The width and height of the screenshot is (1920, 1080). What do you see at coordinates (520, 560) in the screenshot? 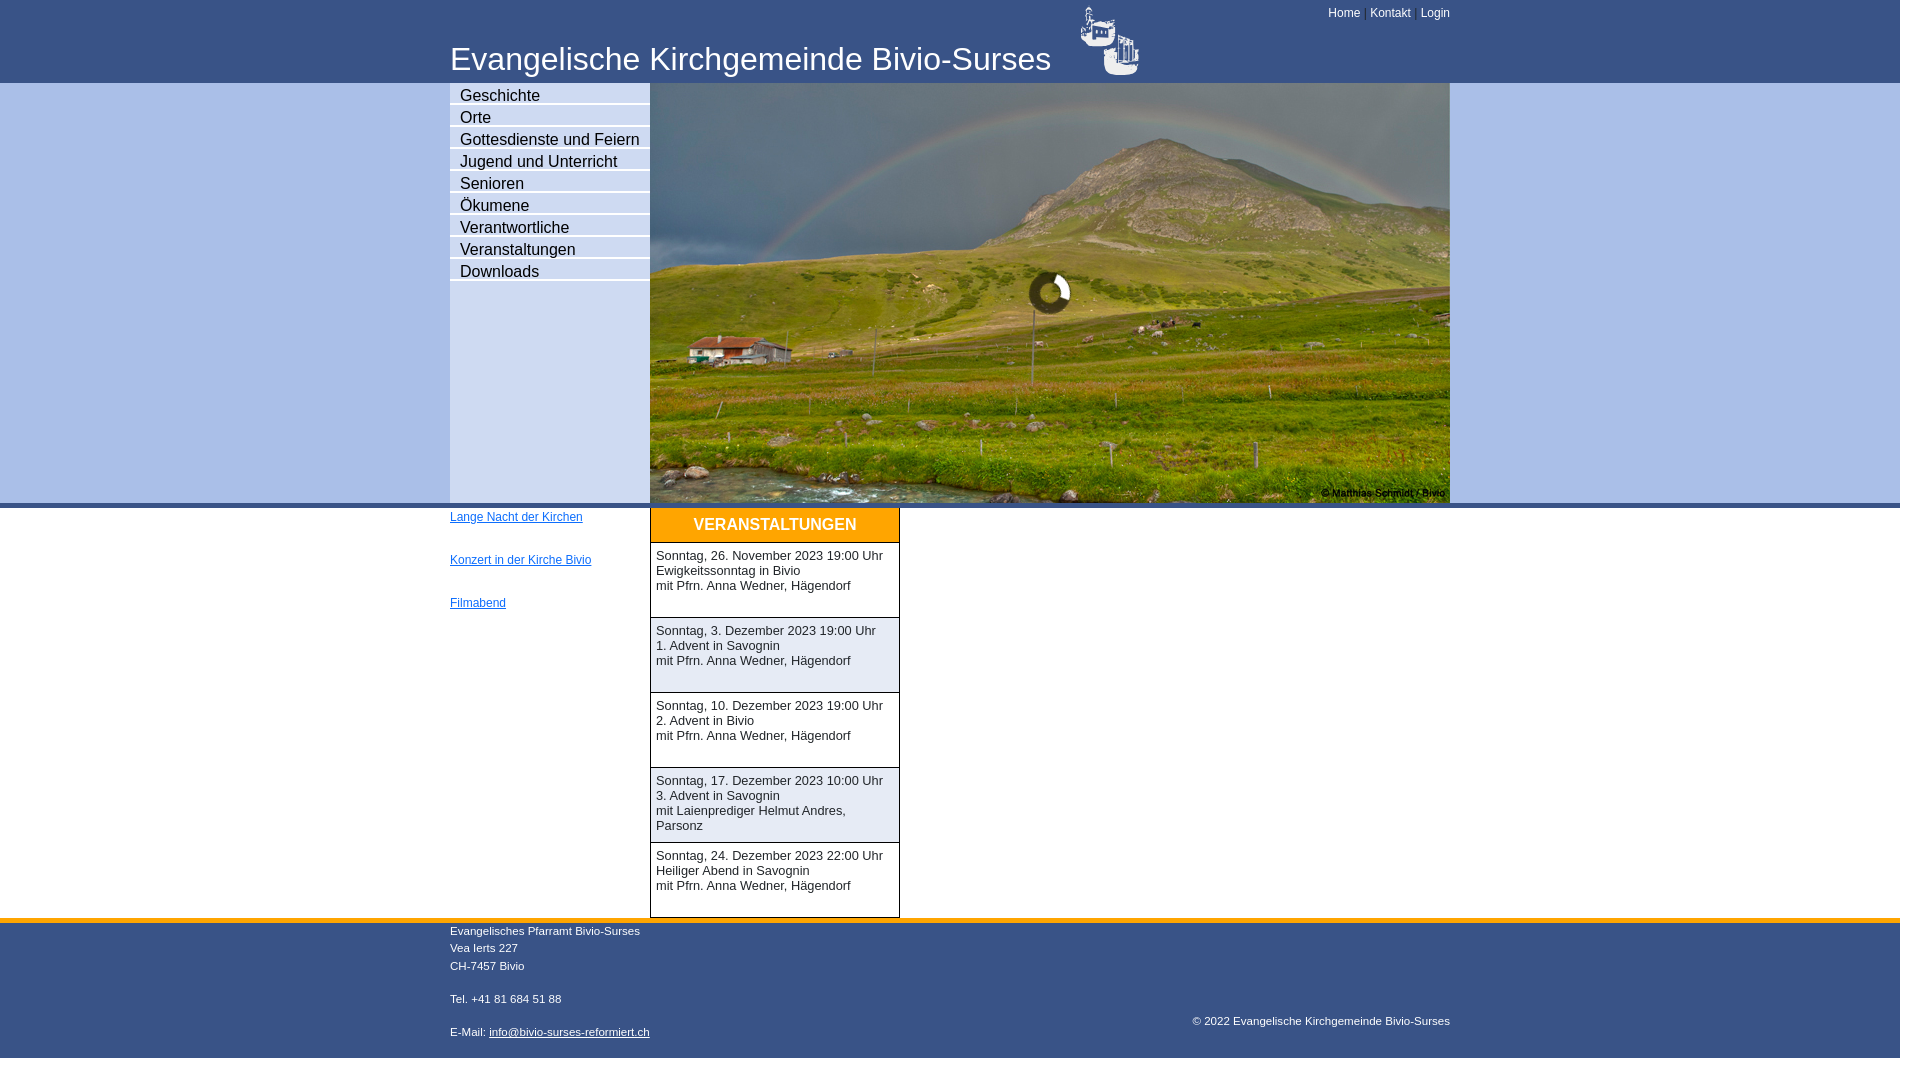
I see `Konzert in der Kirche Bivio` at bounding box center [520, 560].